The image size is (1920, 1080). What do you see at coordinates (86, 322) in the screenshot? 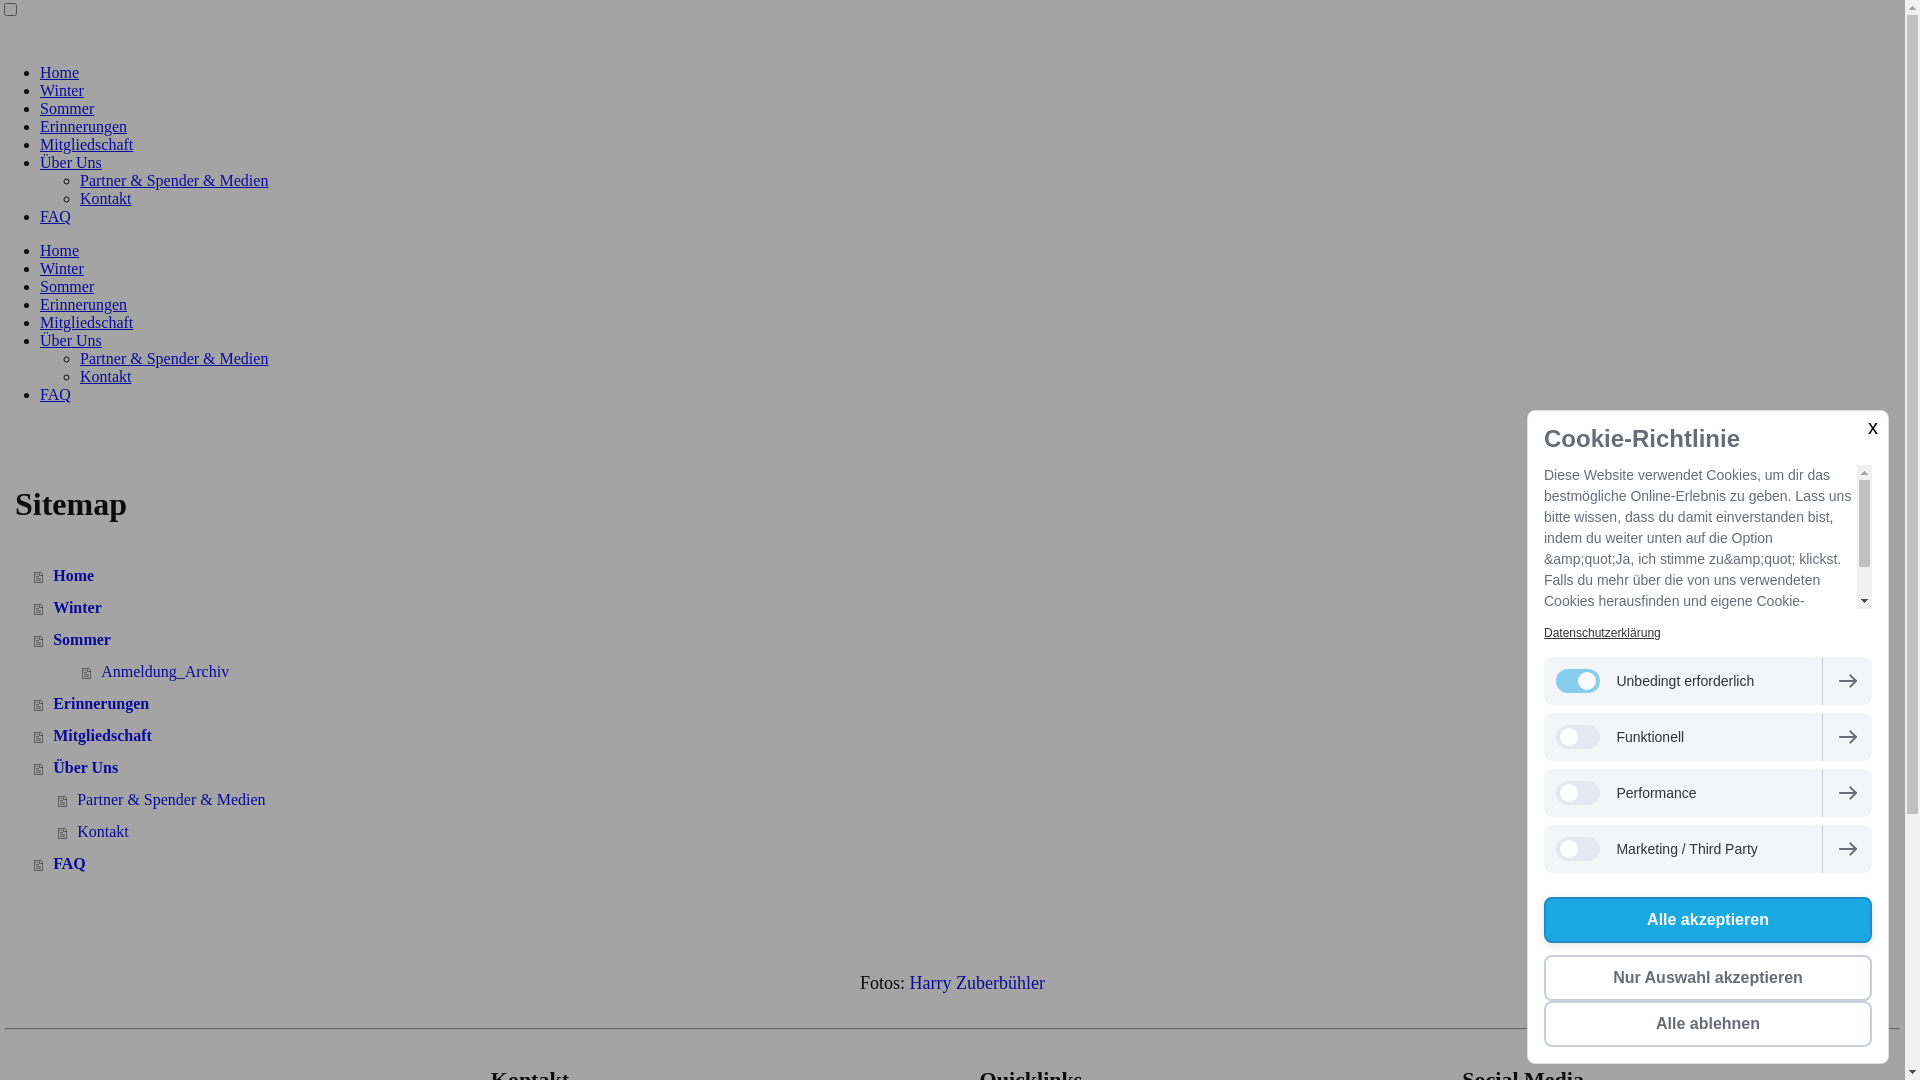
I see `Mitgliedschaft` at bounding box center [86, 322].